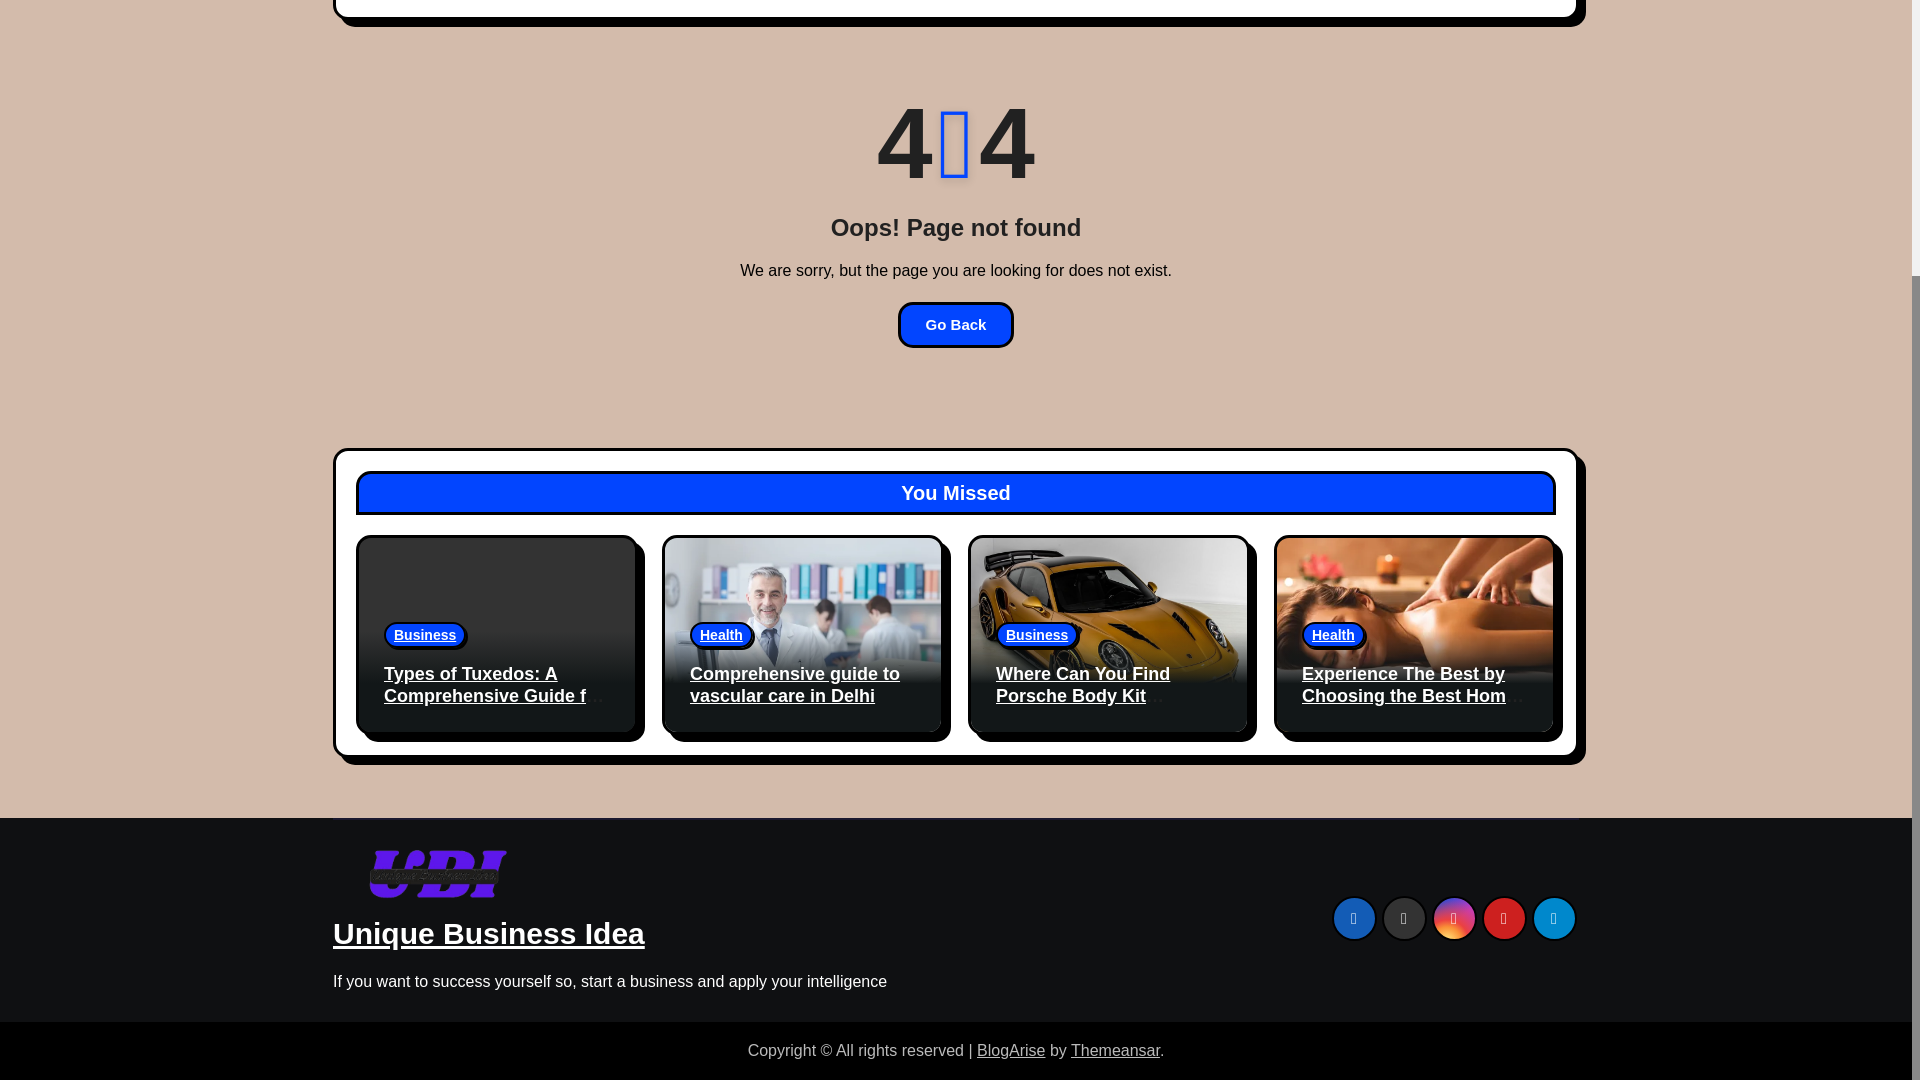  Describe the element at coordinates (494, 695) in the screenshot. I see `Types of Tuxedos: A Comprehensive Guide for Every Occasion` at that location.